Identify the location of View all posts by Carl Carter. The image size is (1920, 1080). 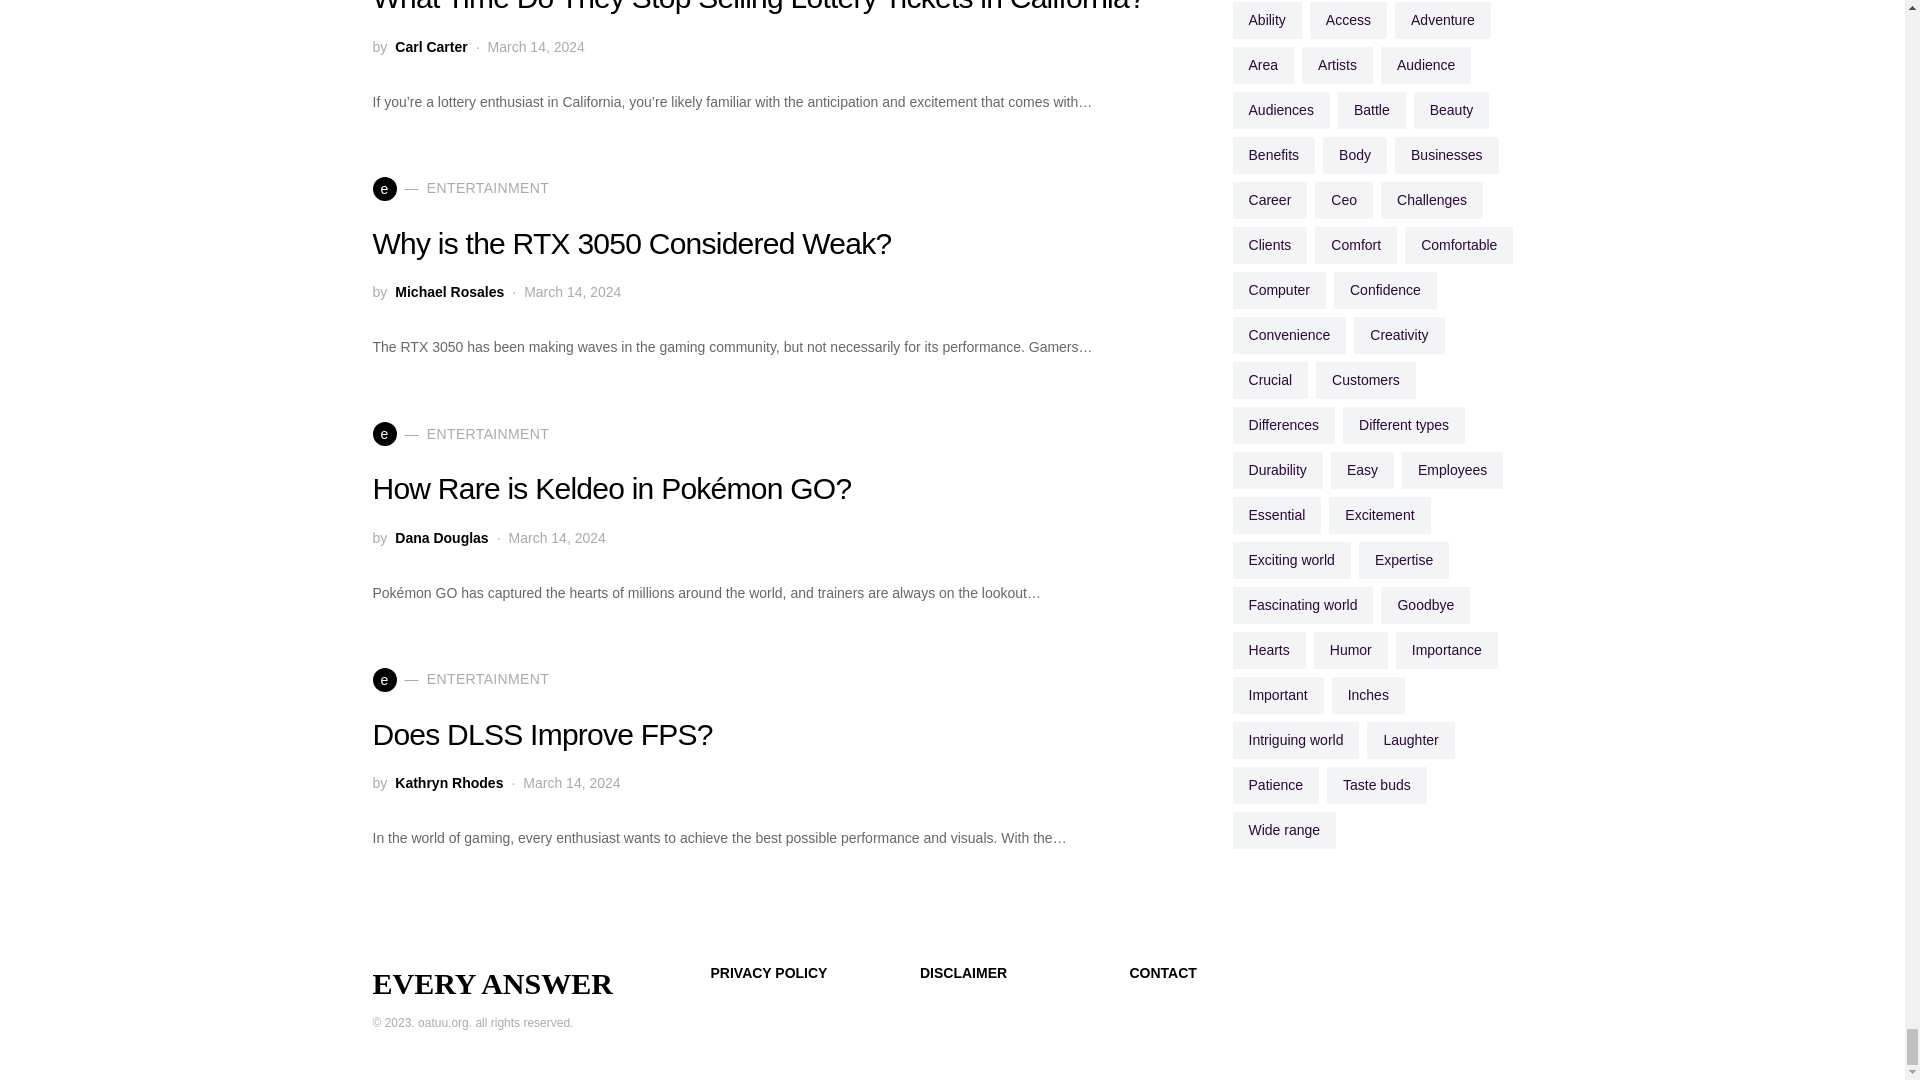
(430, 46).